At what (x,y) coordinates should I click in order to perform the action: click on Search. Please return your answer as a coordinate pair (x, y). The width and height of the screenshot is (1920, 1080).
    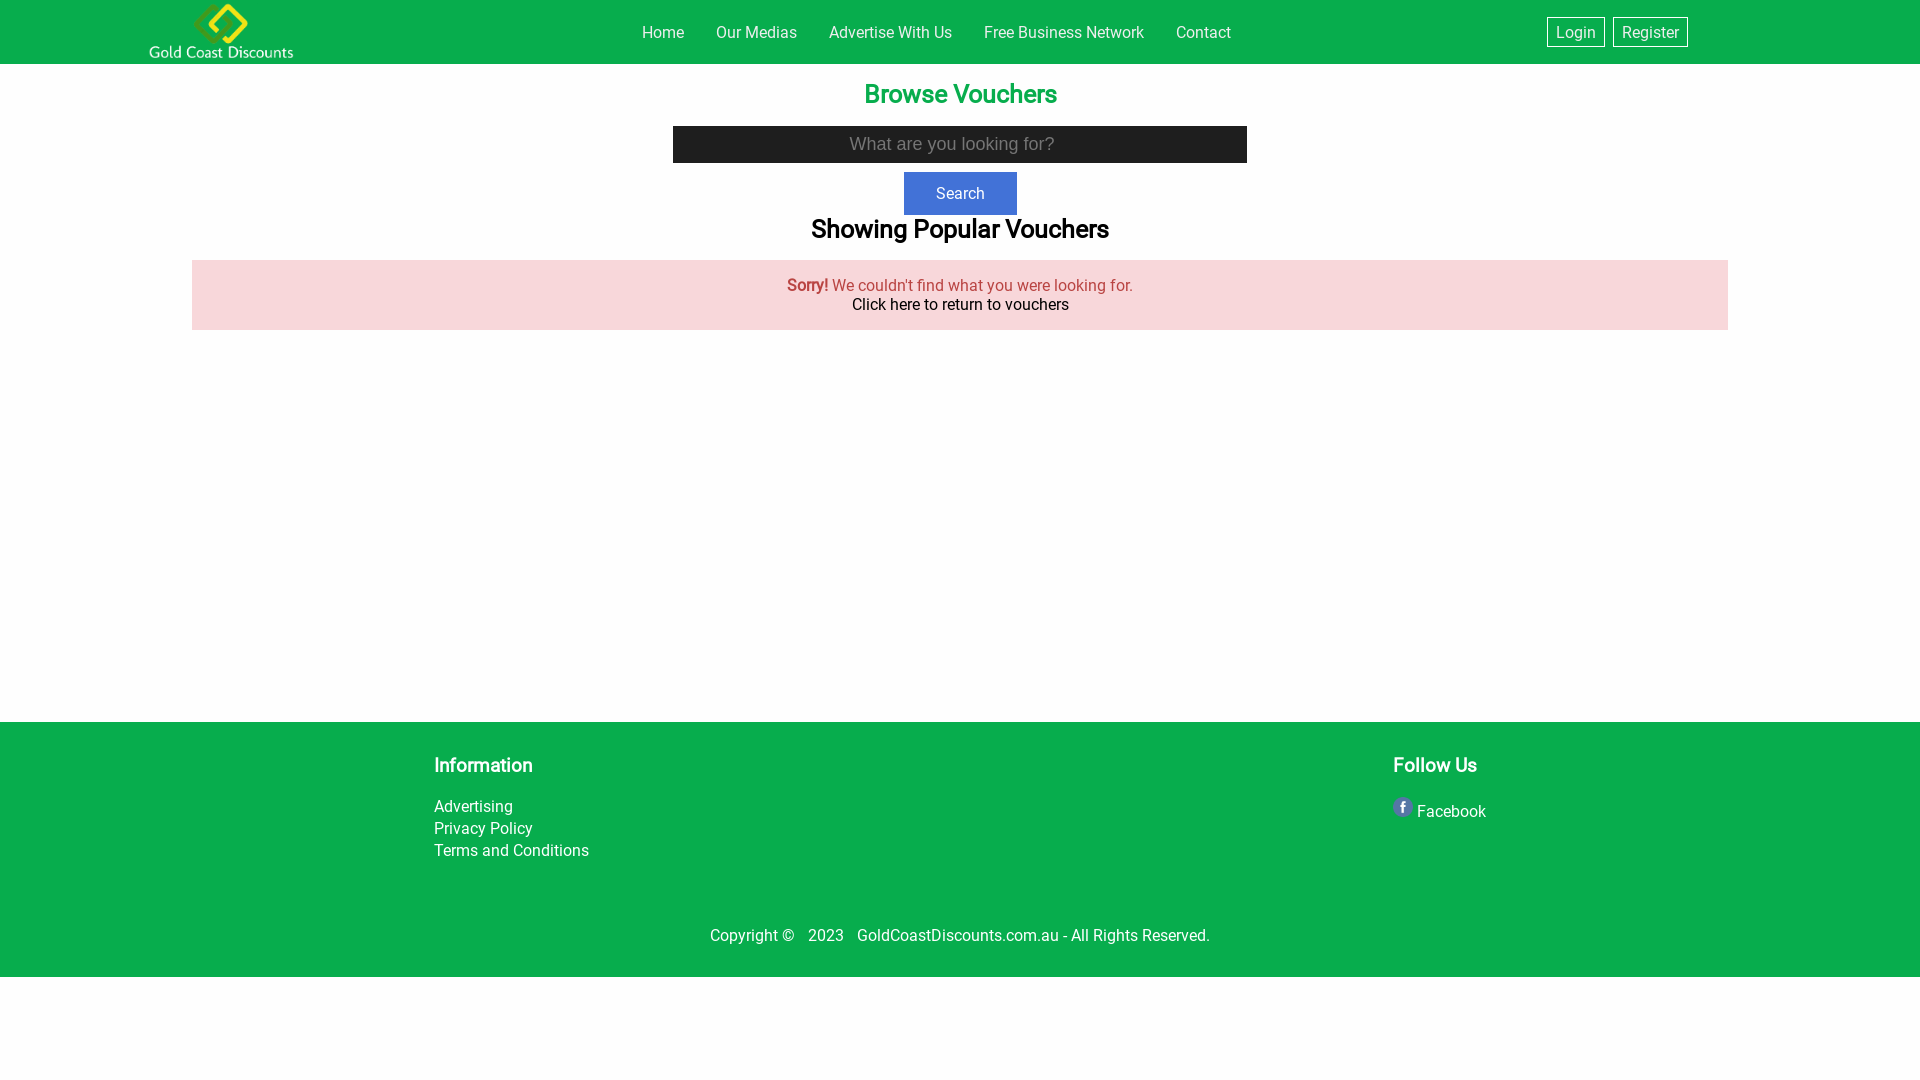
    Looking at the image, I should click on (960, 194).